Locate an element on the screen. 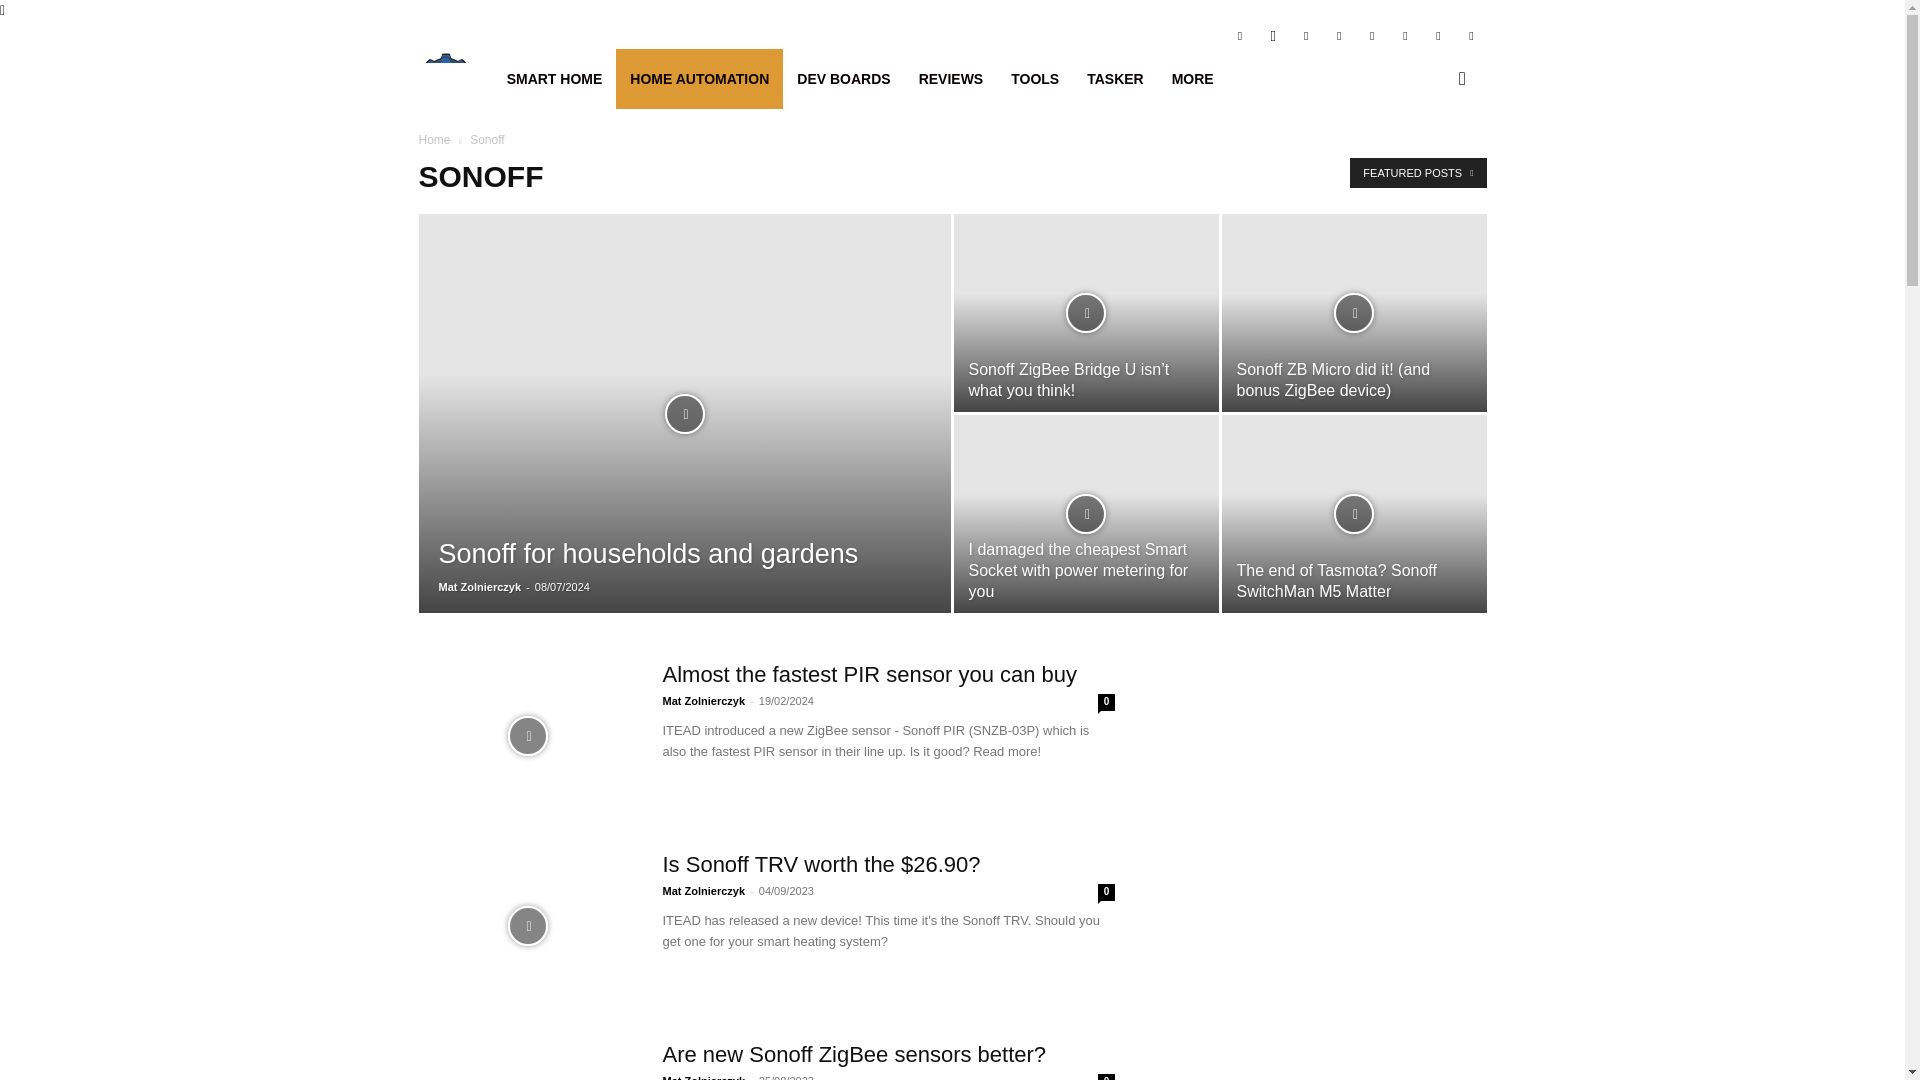 This screenshot has width=1920, height=1080. Facebook is located at coordinates (1240, 34).